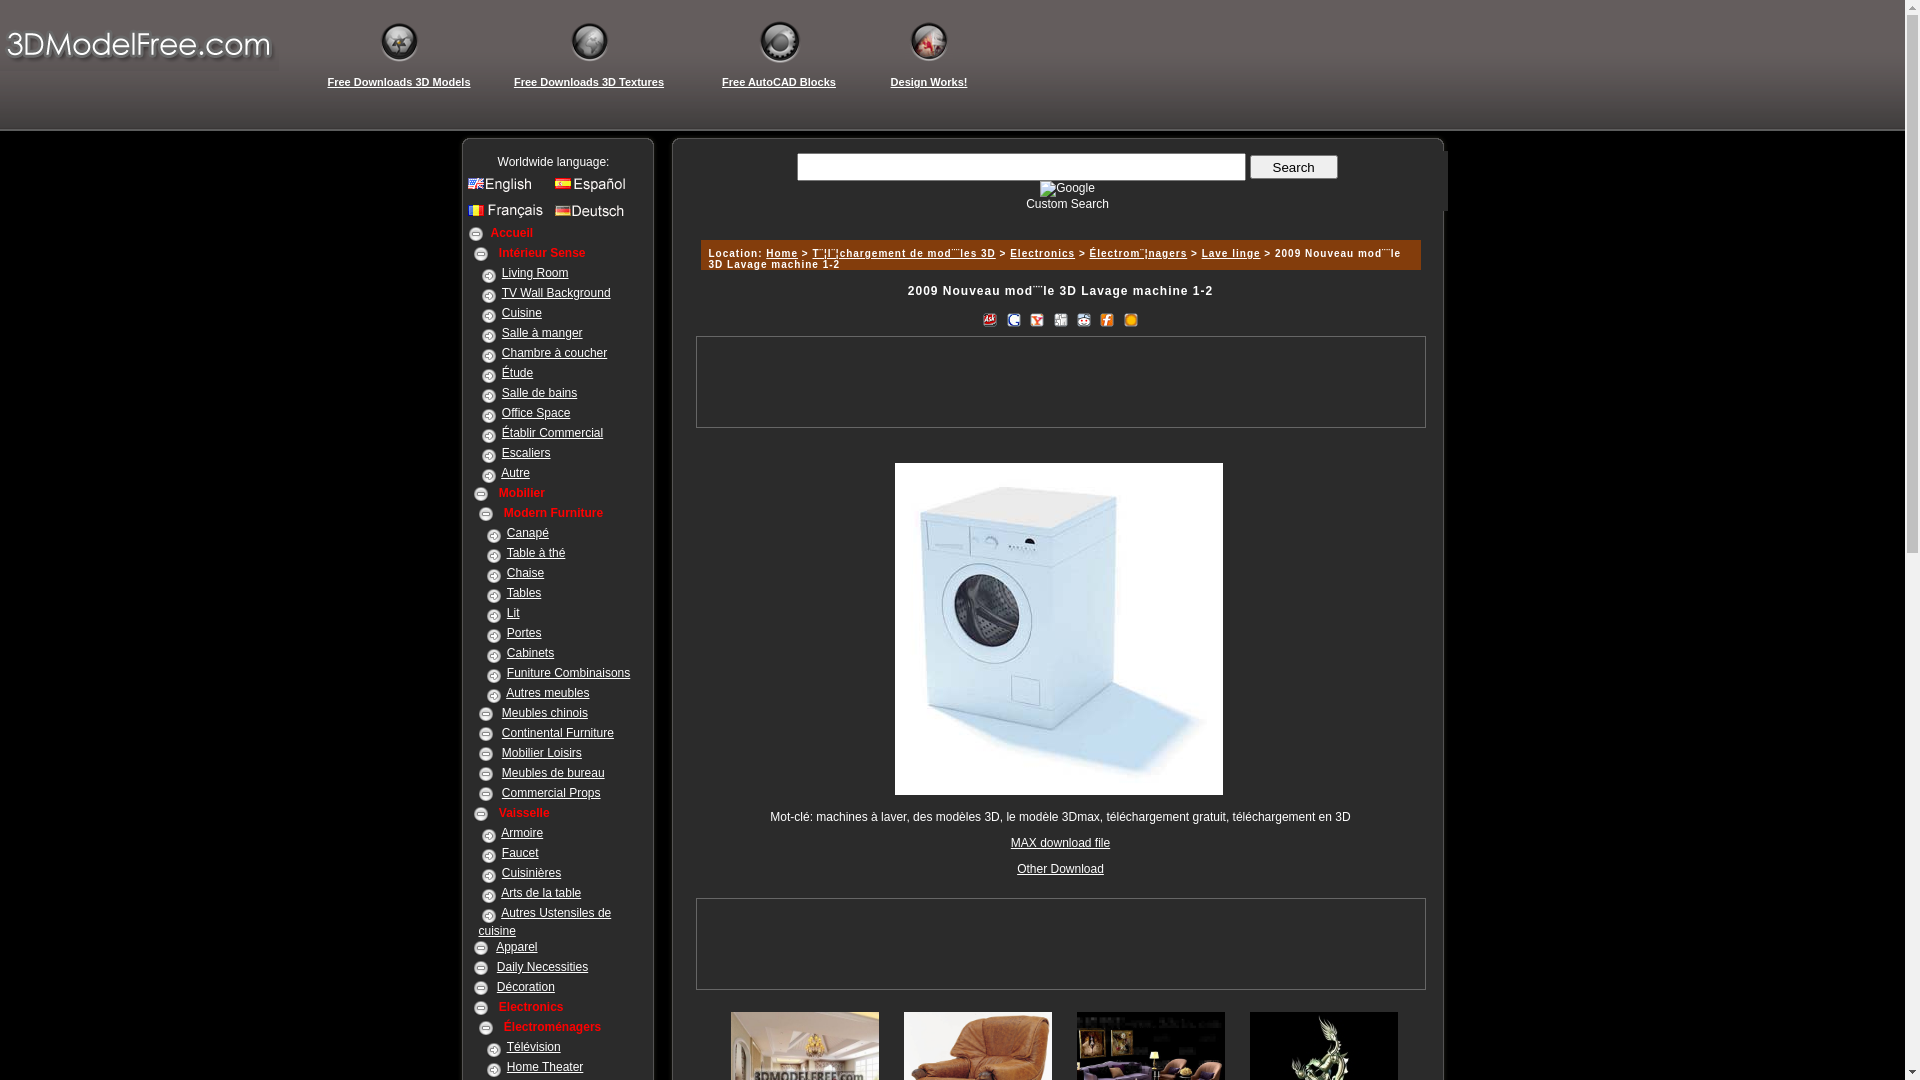 The image size is (1920, 1080). I want to click on Free Downloads 3D Models, so click(399, 82).